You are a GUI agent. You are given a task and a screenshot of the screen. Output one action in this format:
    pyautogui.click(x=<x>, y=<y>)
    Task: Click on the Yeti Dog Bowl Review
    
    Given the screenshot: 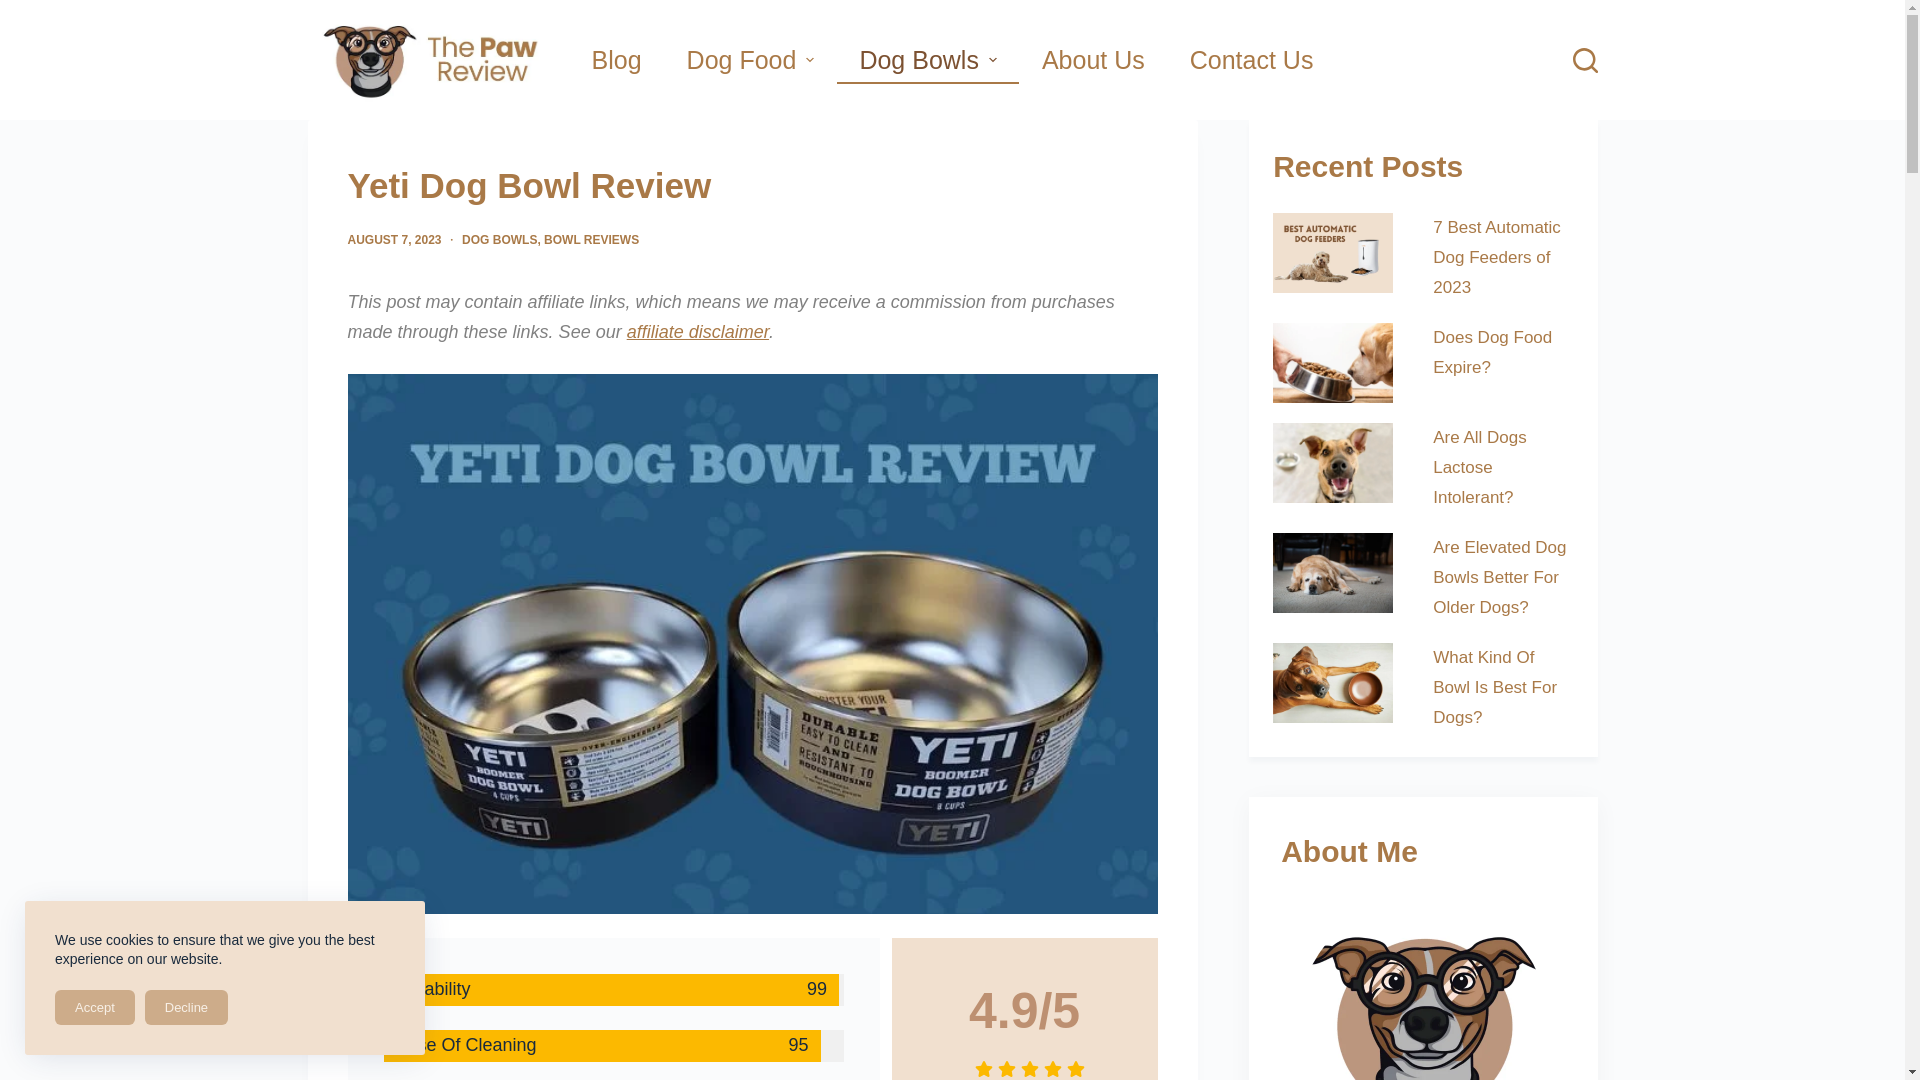 What is the action you would take?
    pyautogui.click(x=752, y=186)
    